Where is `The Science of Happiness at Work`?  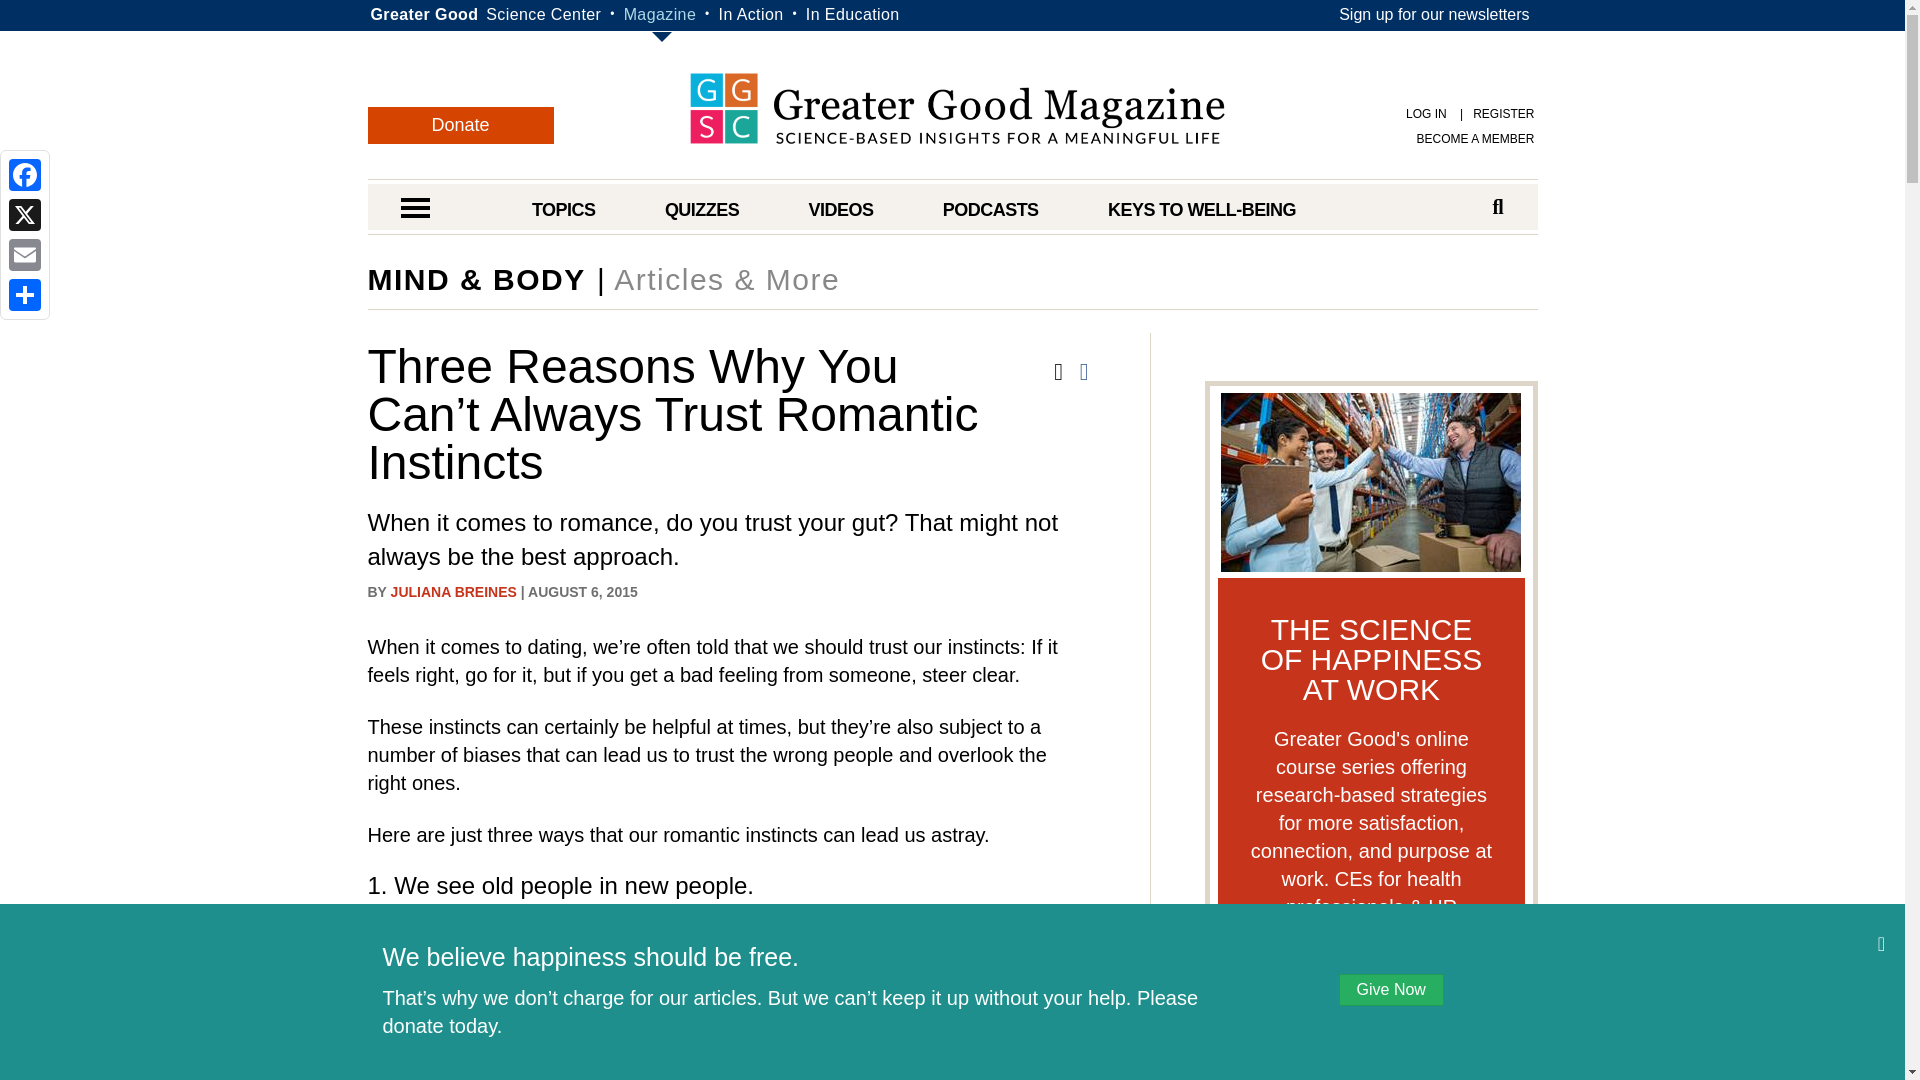 The Science of Happiness at Work is located at coordinates (1370, 480).